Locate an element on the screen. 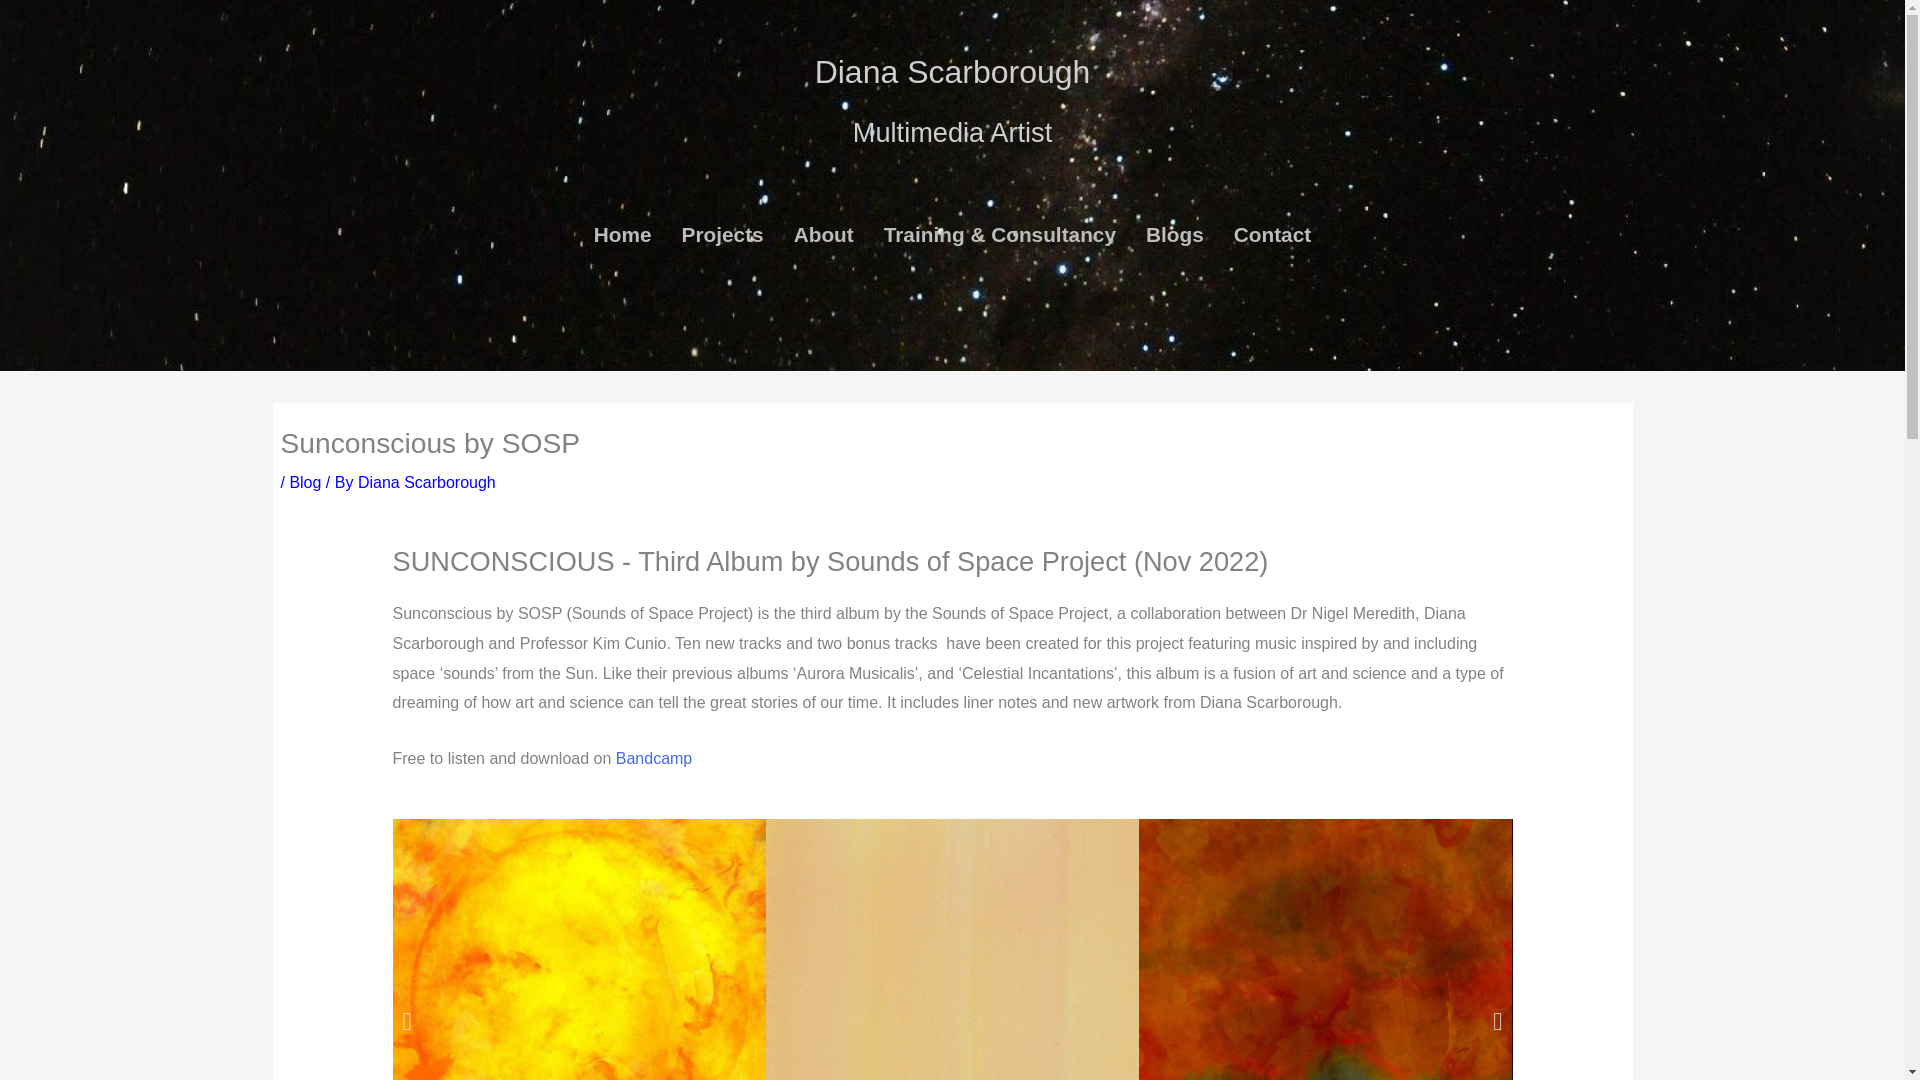 This screenshot has width=1920, height=1080. Bandcamp is located at coordinates (654, 758).